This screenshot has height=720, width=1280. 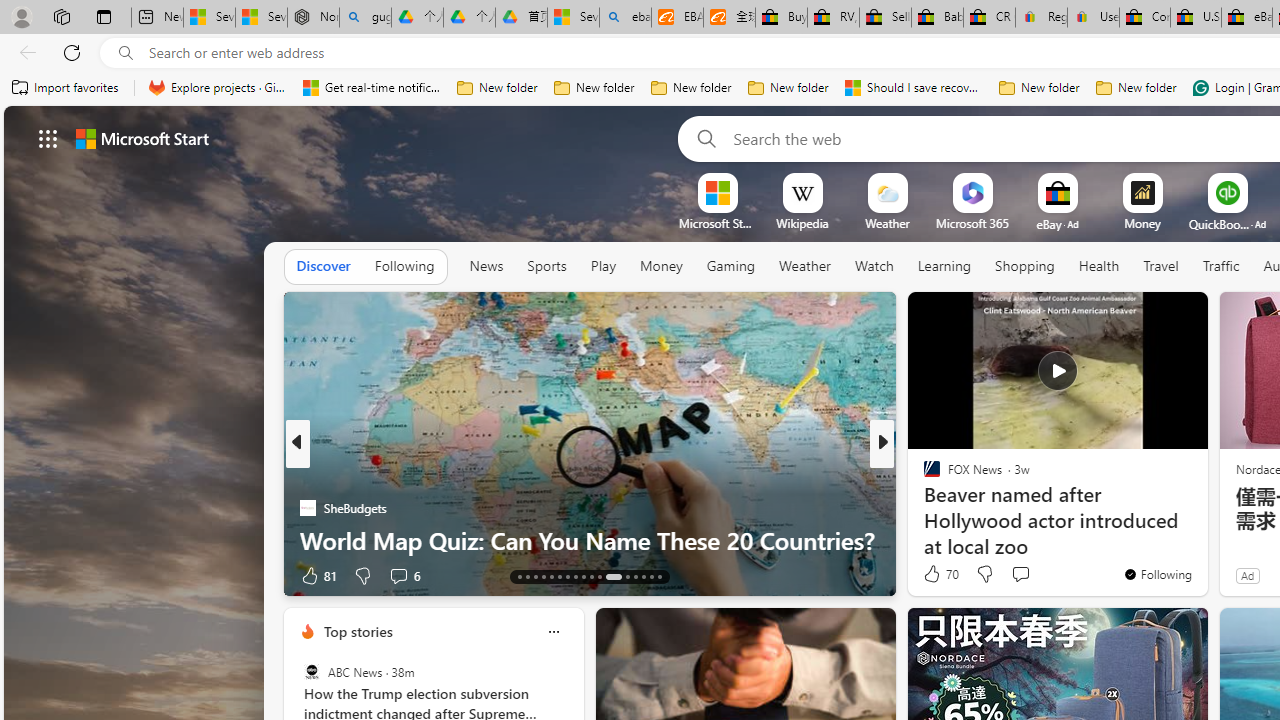 What do you see at coordinates (1092, 18) in the screenshot?
I see `User Privacy Notice | eBay` at bounding box center [1092, 18].